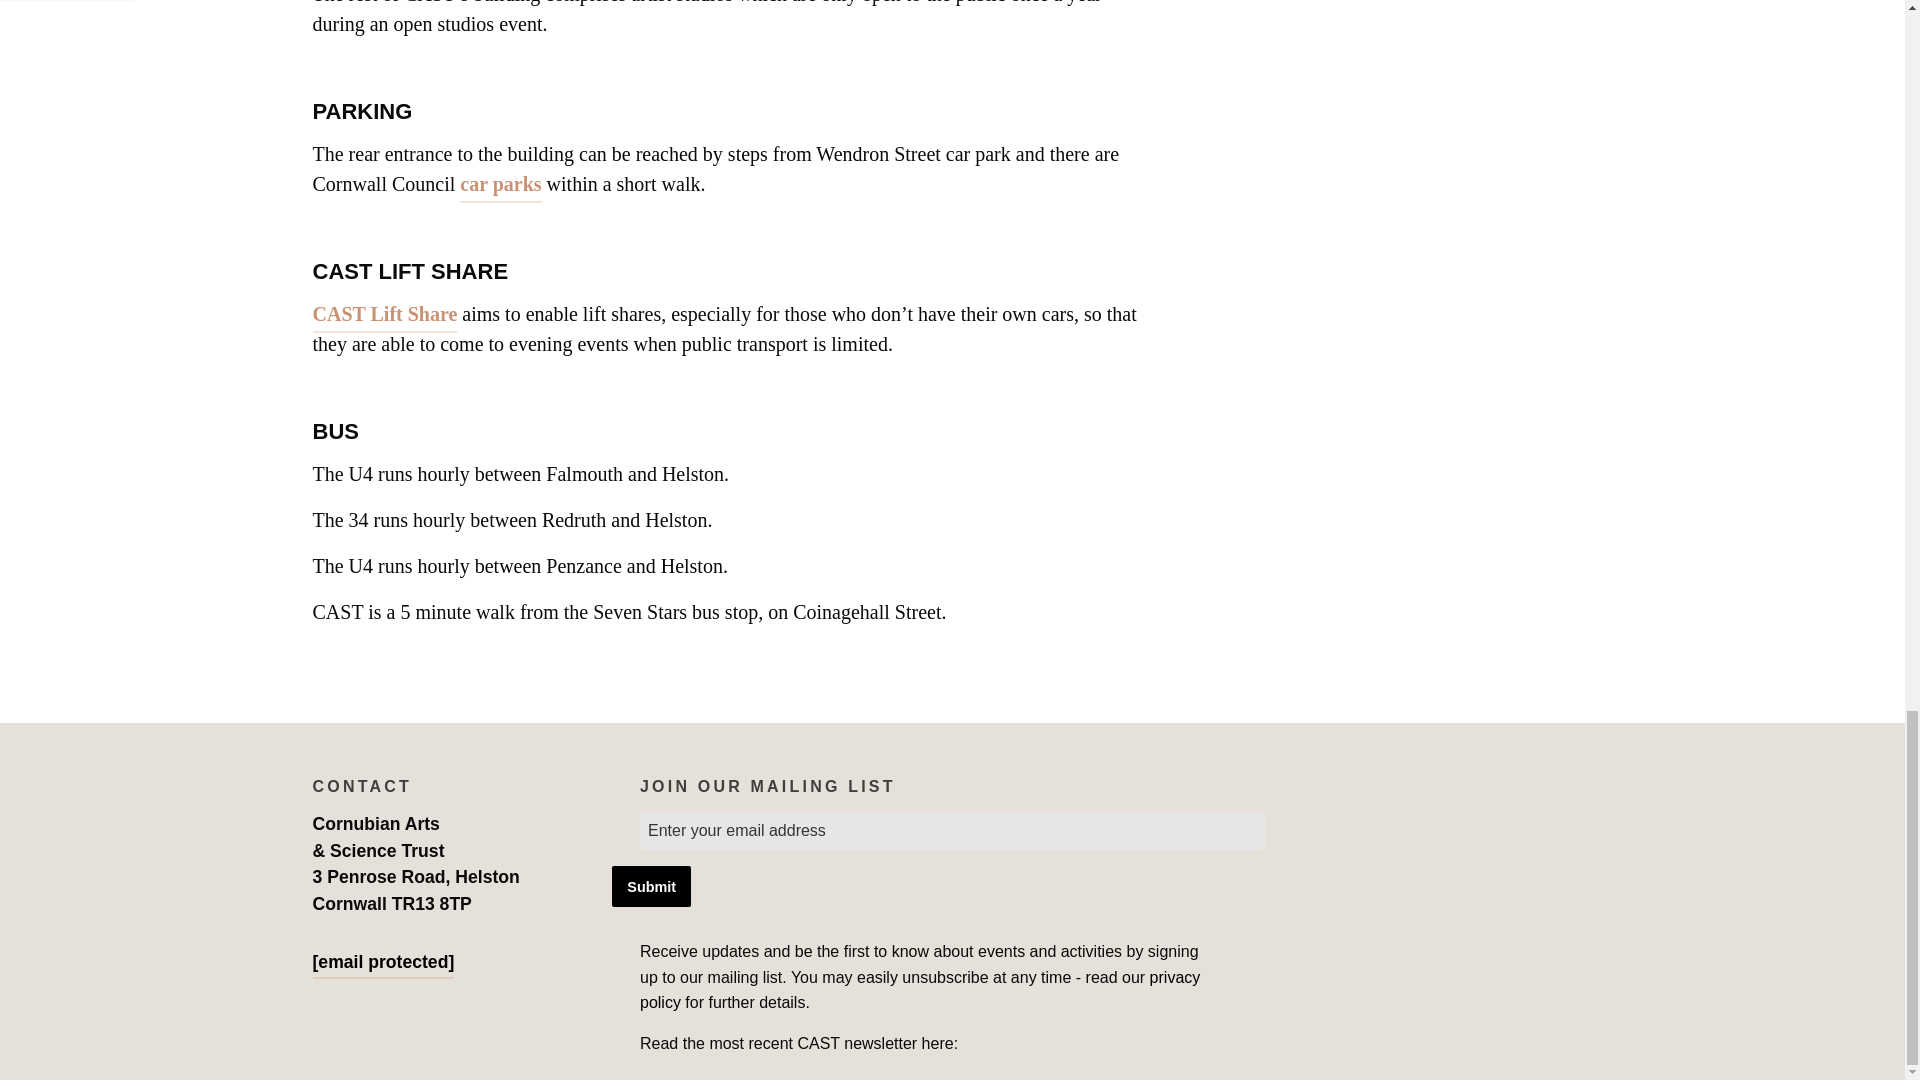 This screenshot has width=1920, height=1080. What do you see at coordinates (500, 183) in the screenshot?
I see `car parks` at bounding box center [500, 183].